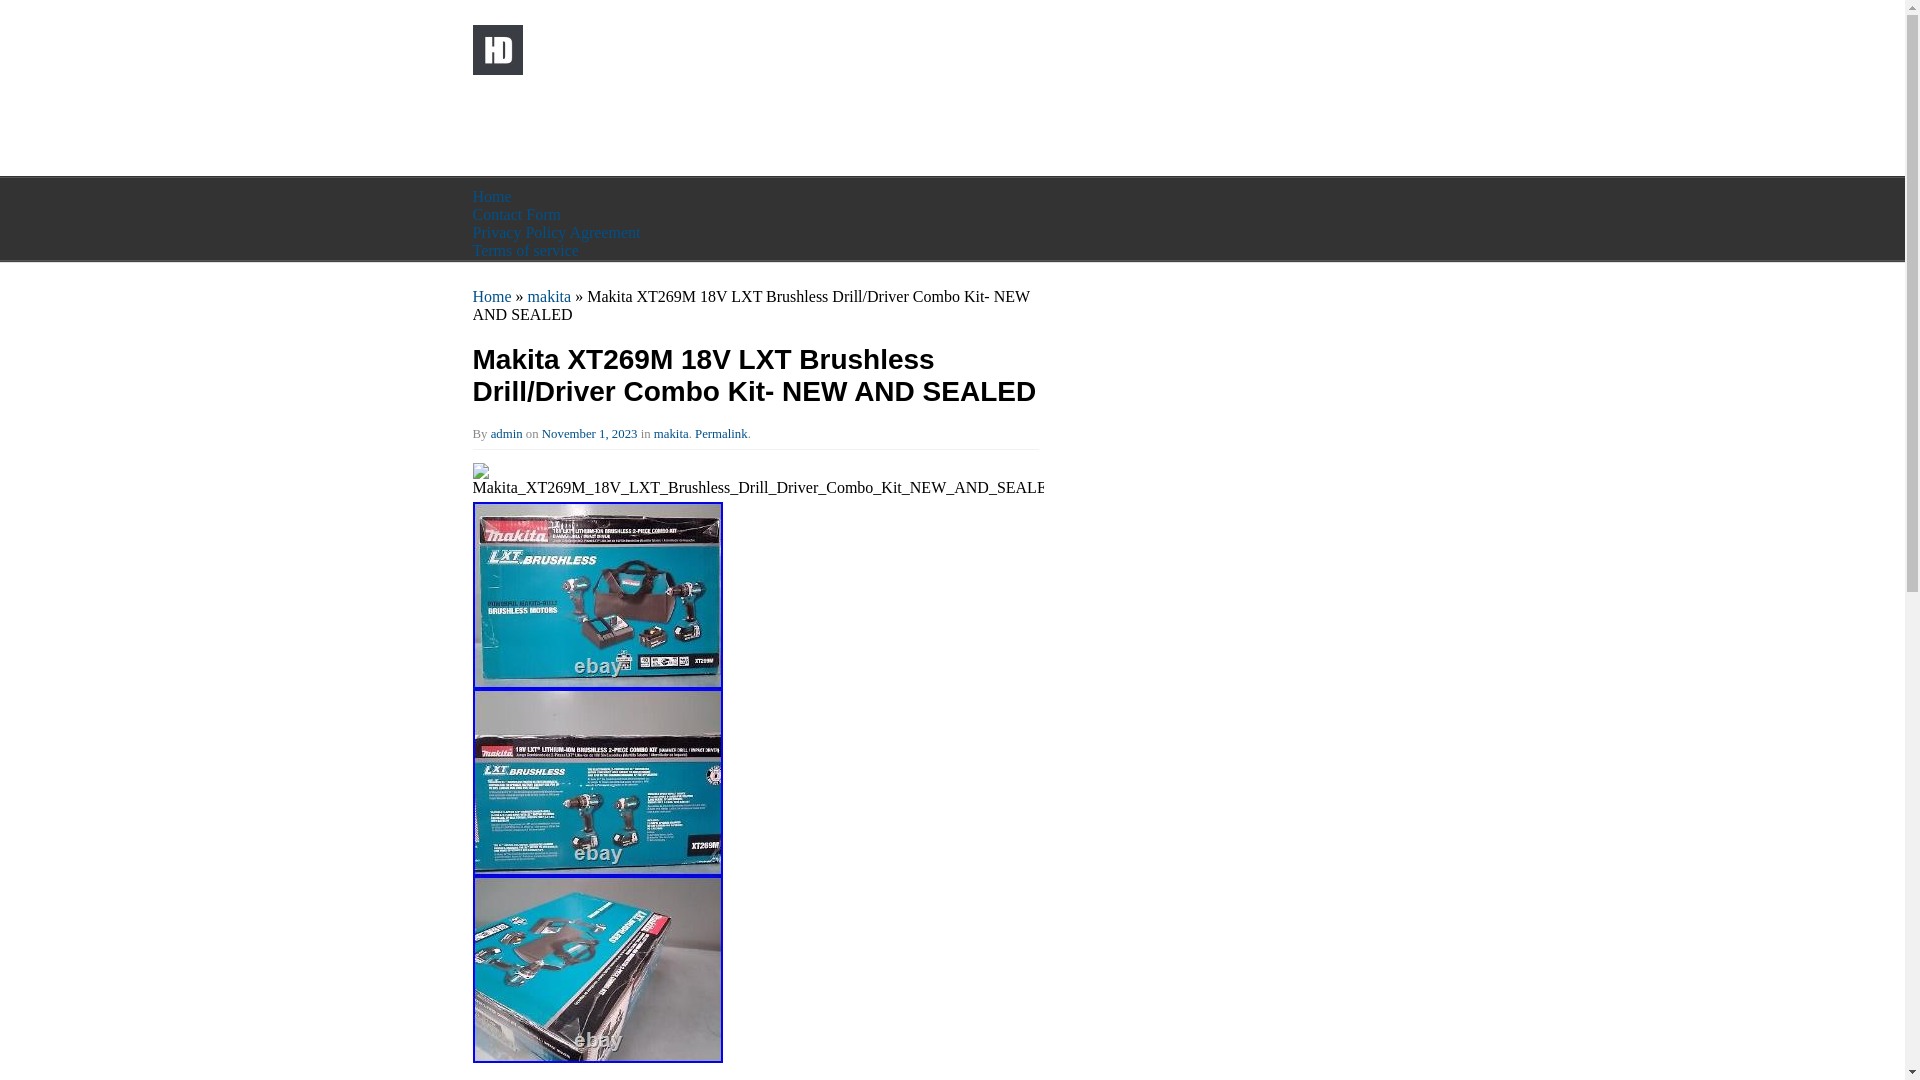 Image resolution: width=1920 pixels, height=1080 pixels. I want to click on Permalink, so click(722, 433).